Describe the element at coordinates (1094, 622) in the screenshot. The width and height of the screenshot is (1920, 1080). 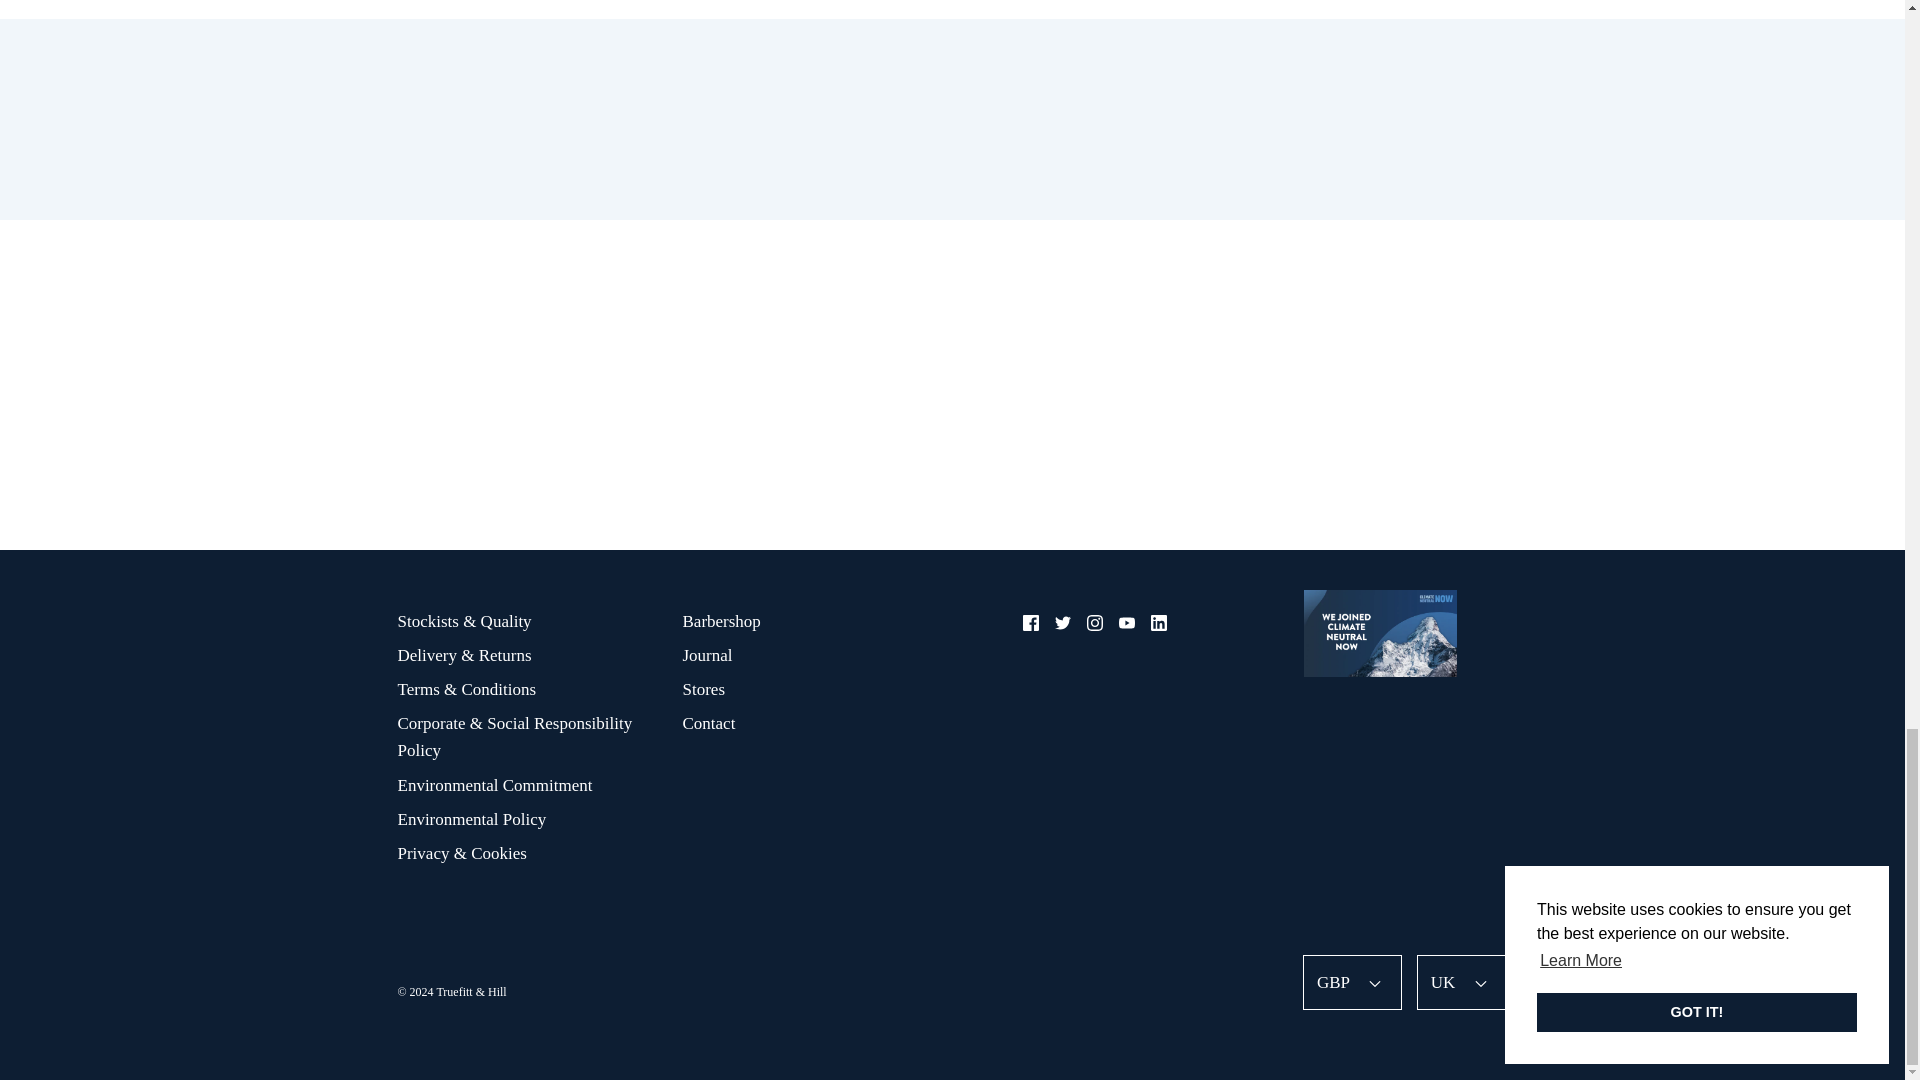
I see `Instagram icon` at that location.